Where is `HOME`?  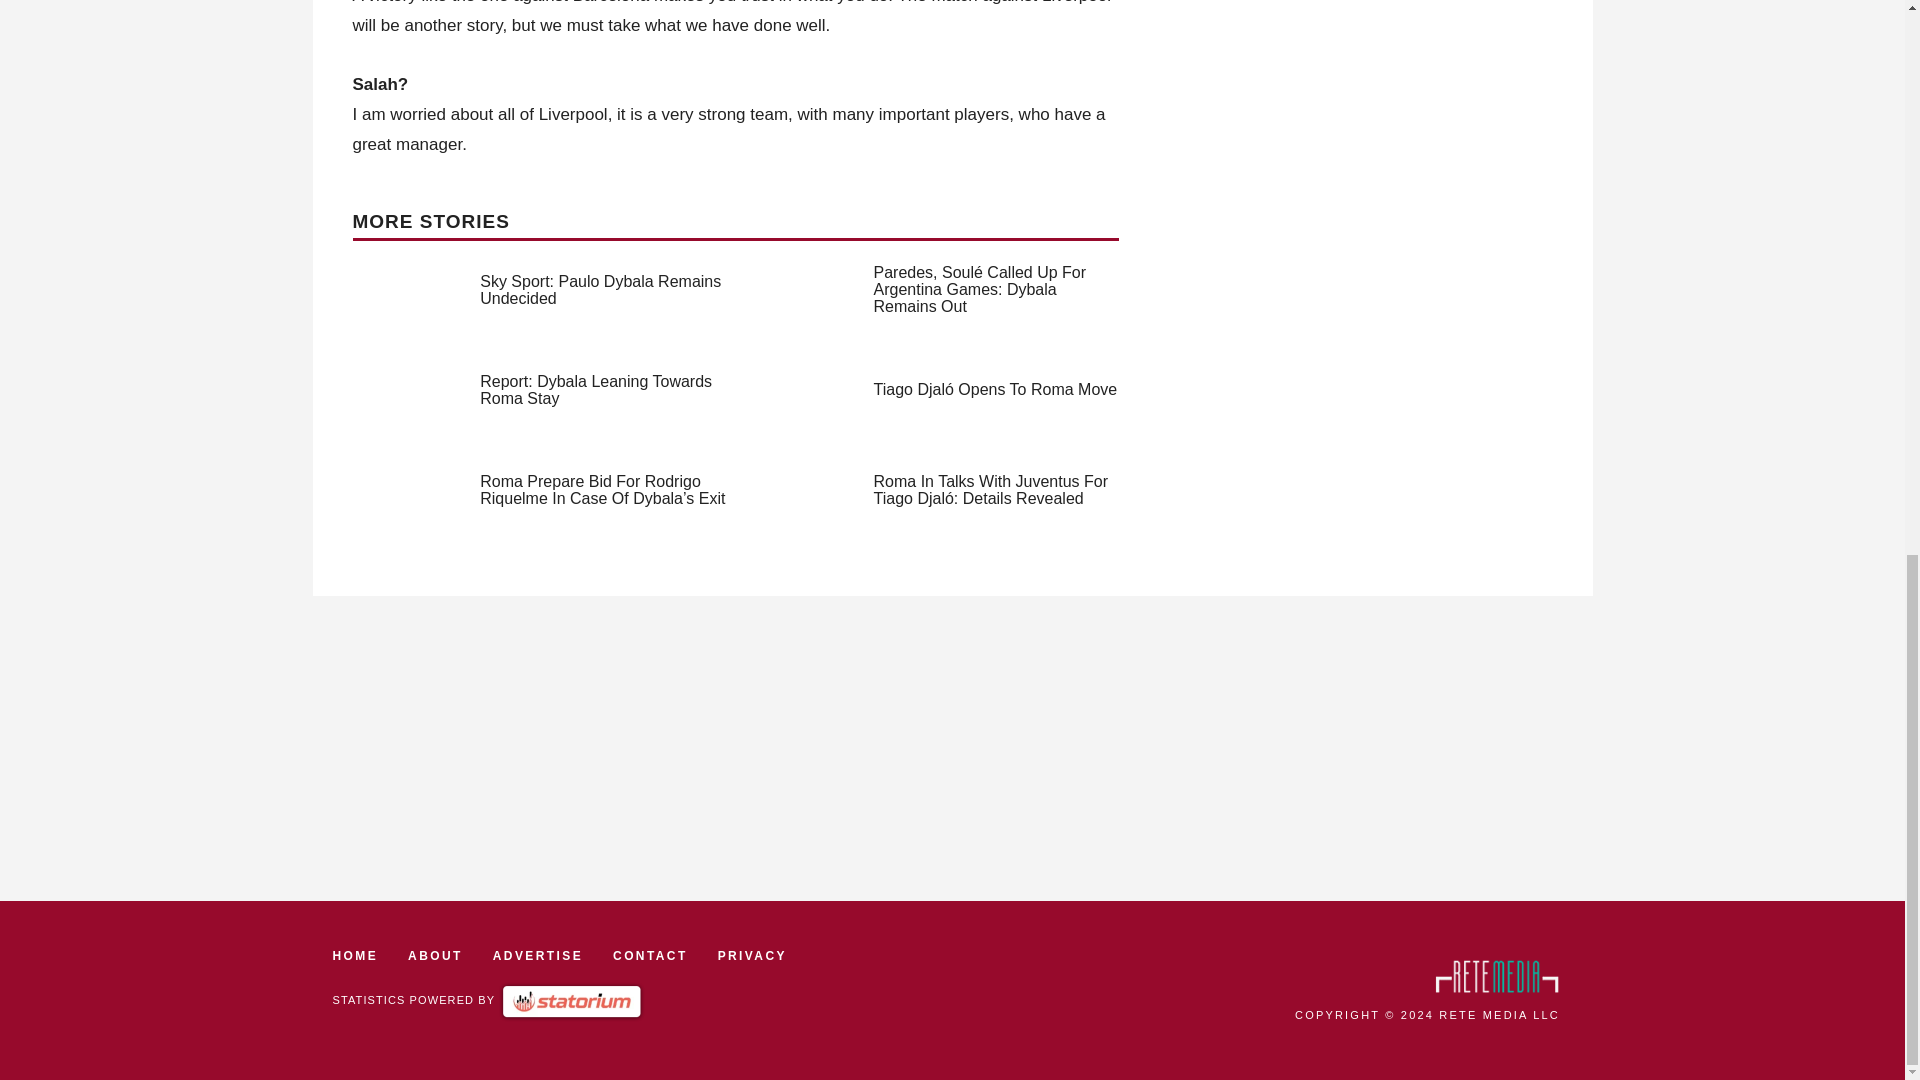 HOME is located at coordinates (355, 956).